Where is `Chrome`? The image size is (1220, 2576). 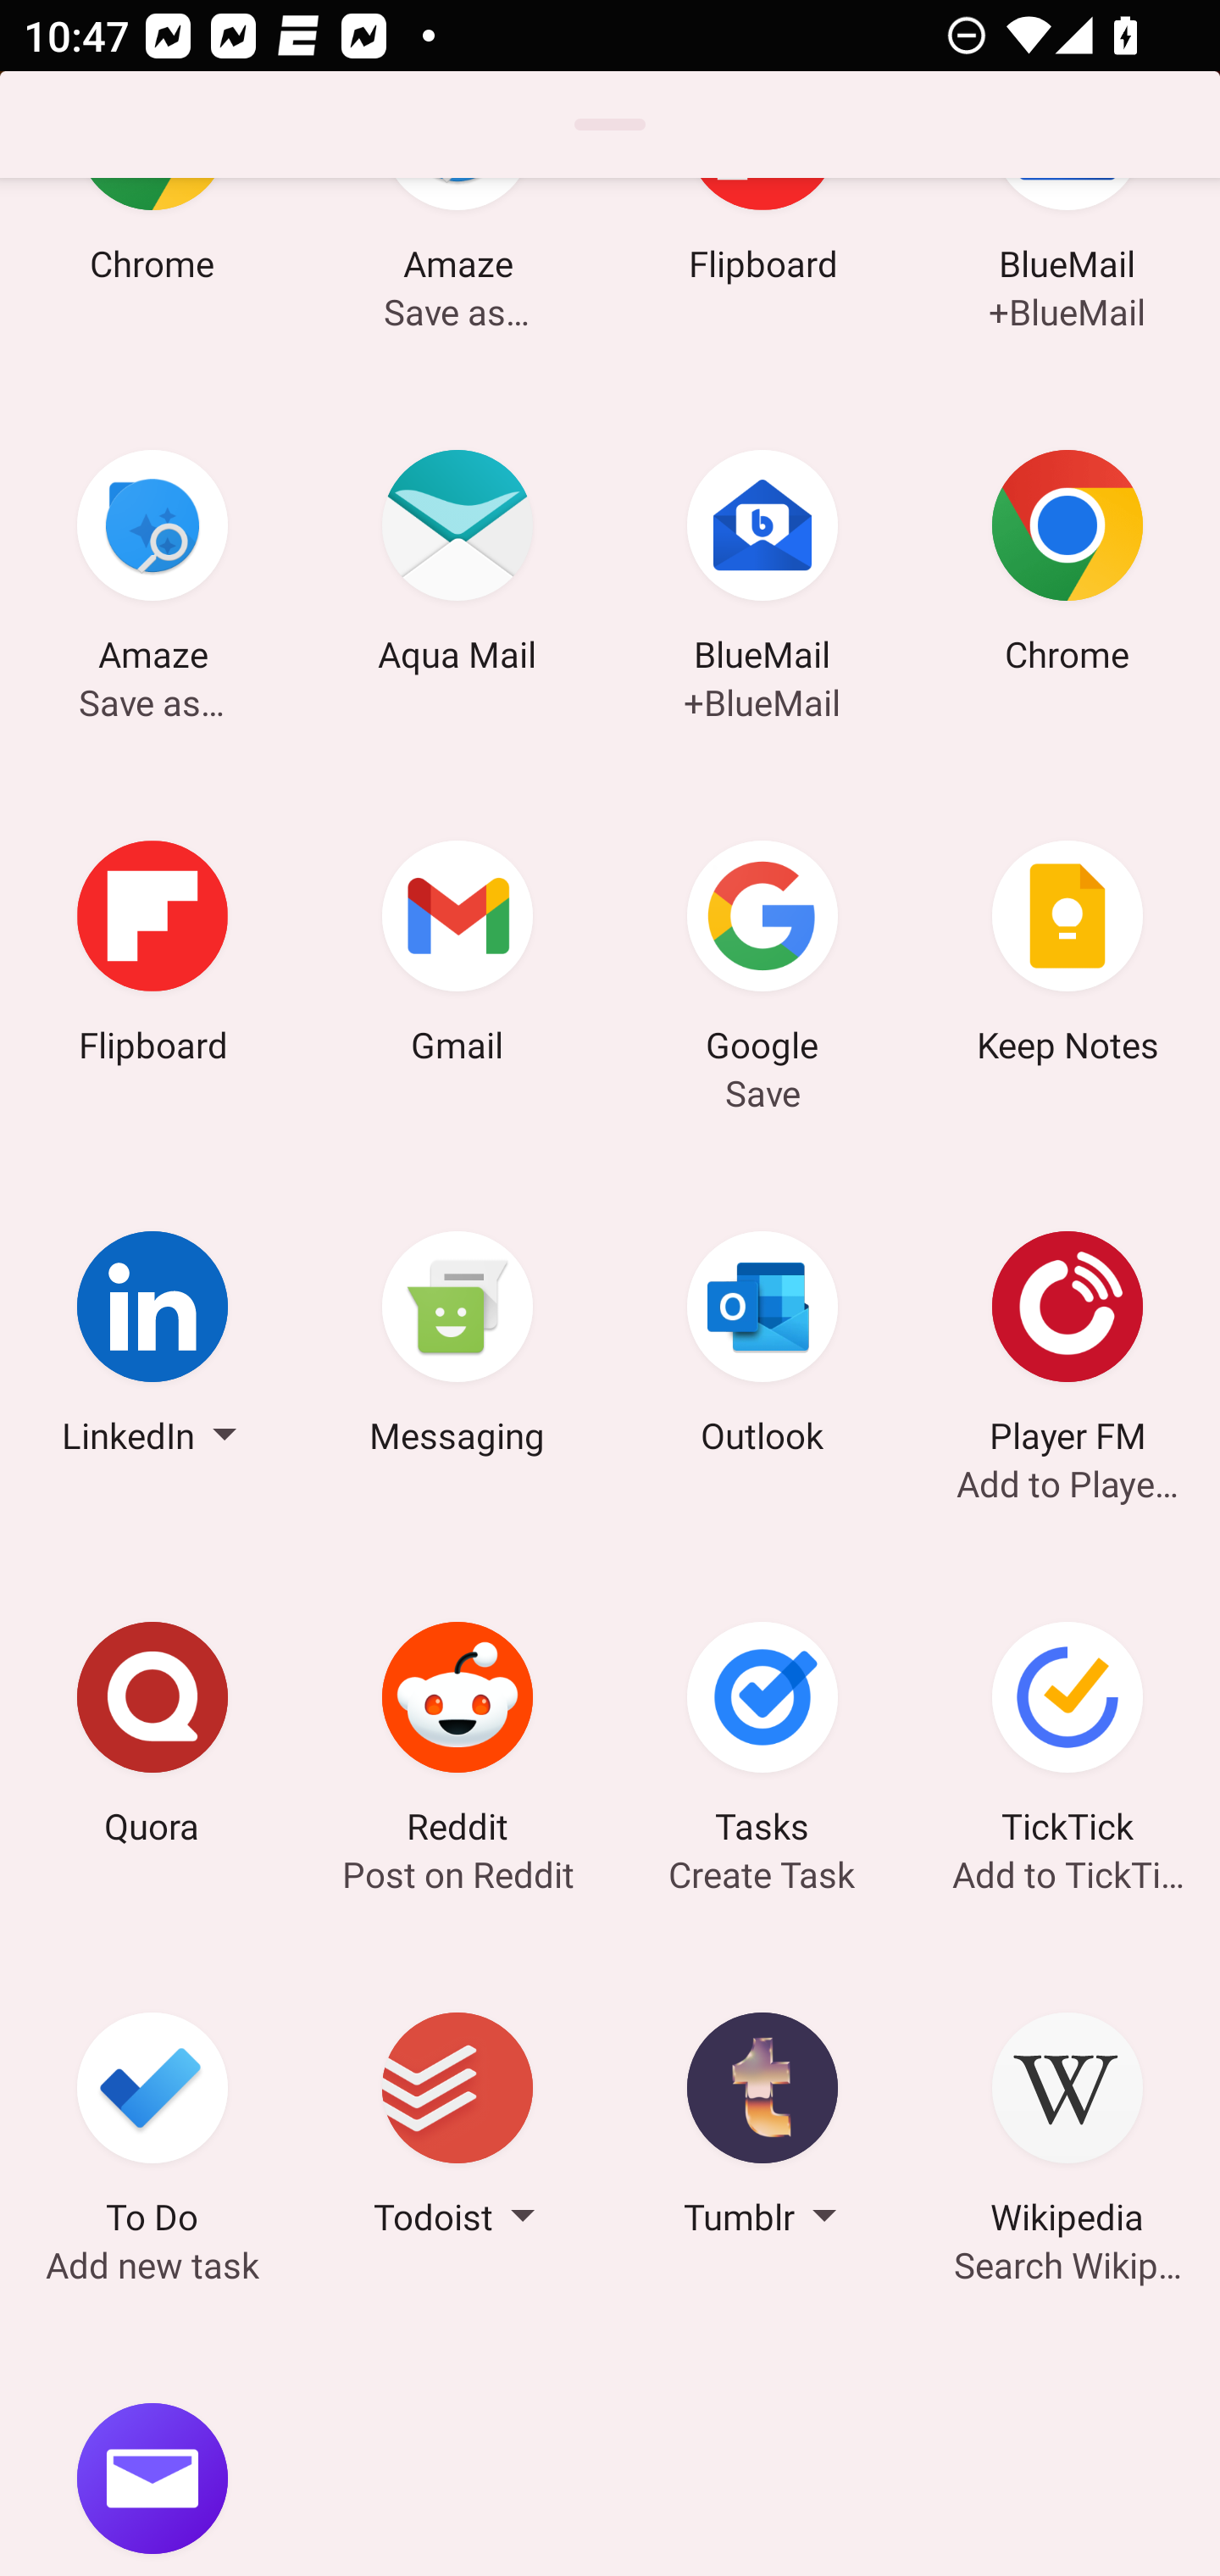
Chrome is located at coordinates (1067, 566).